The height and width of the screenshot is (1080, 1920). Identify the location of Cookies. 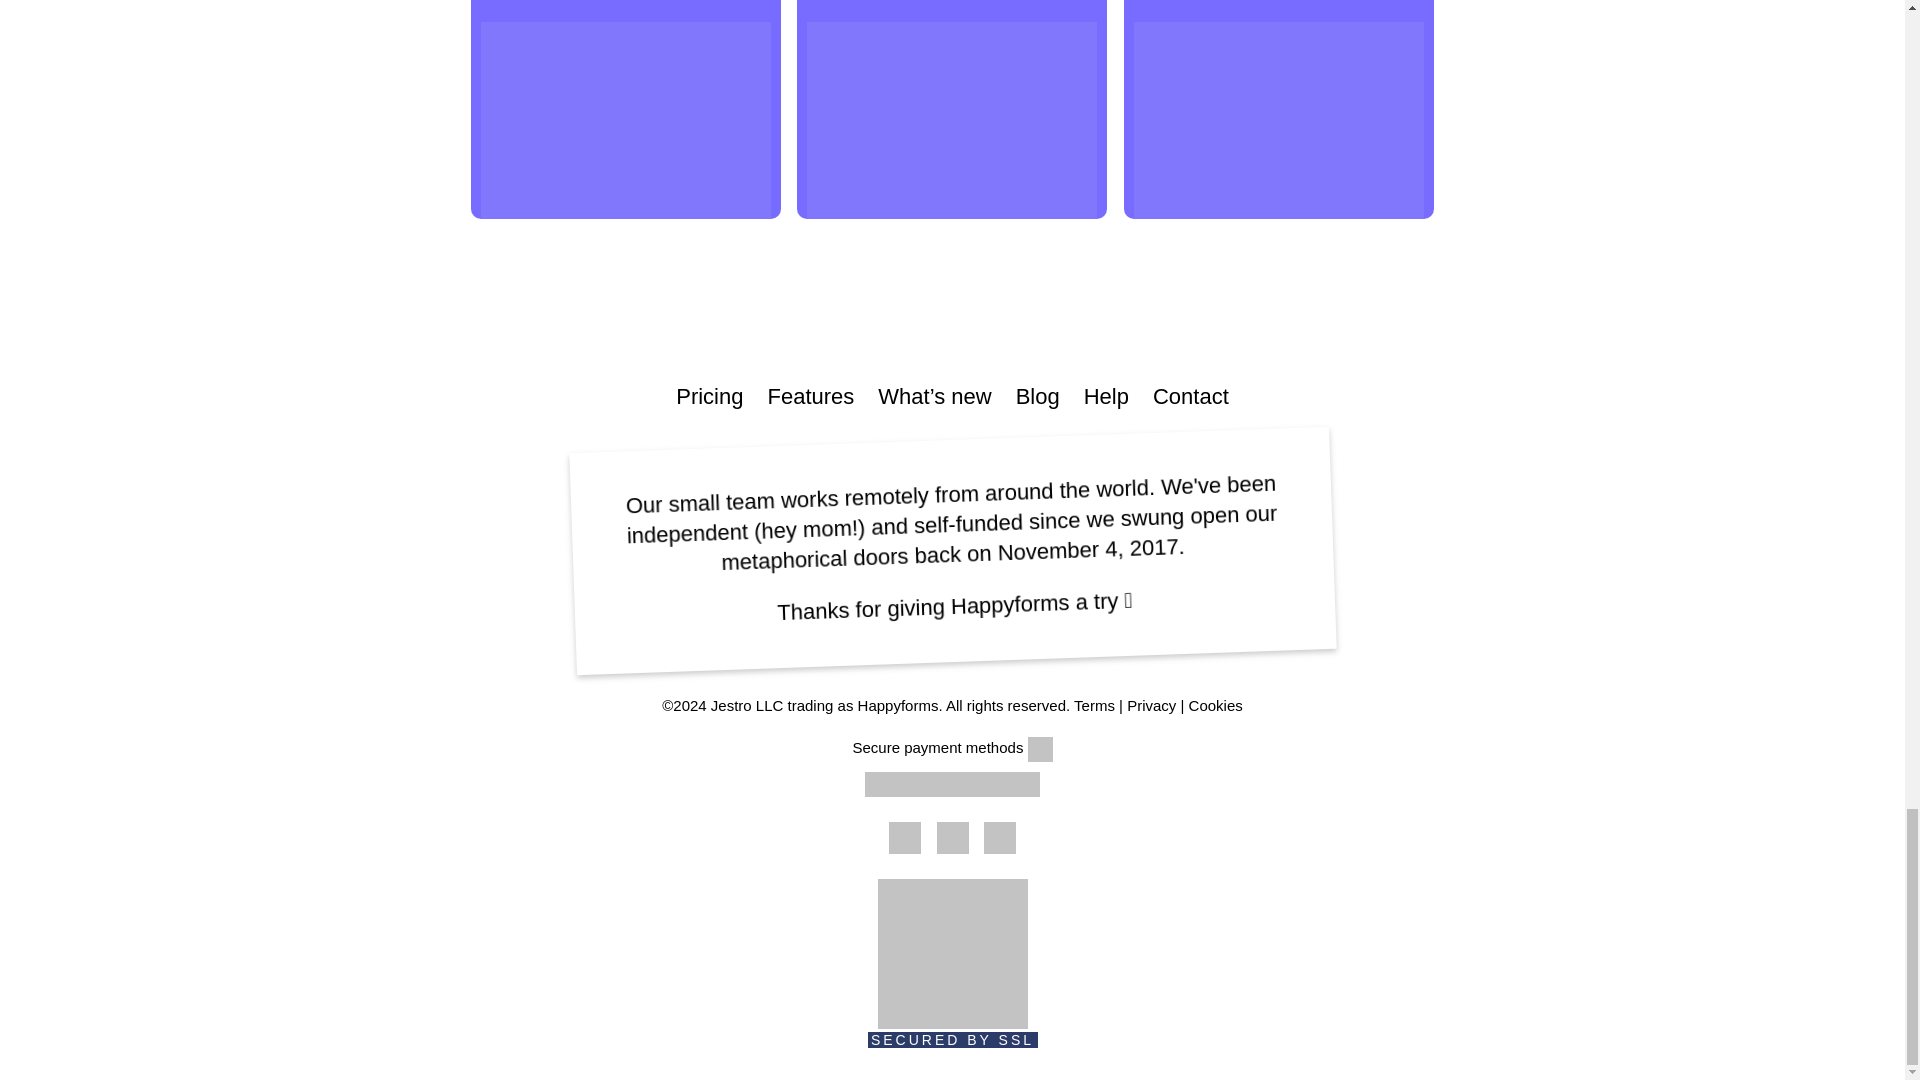
(1215, 704).